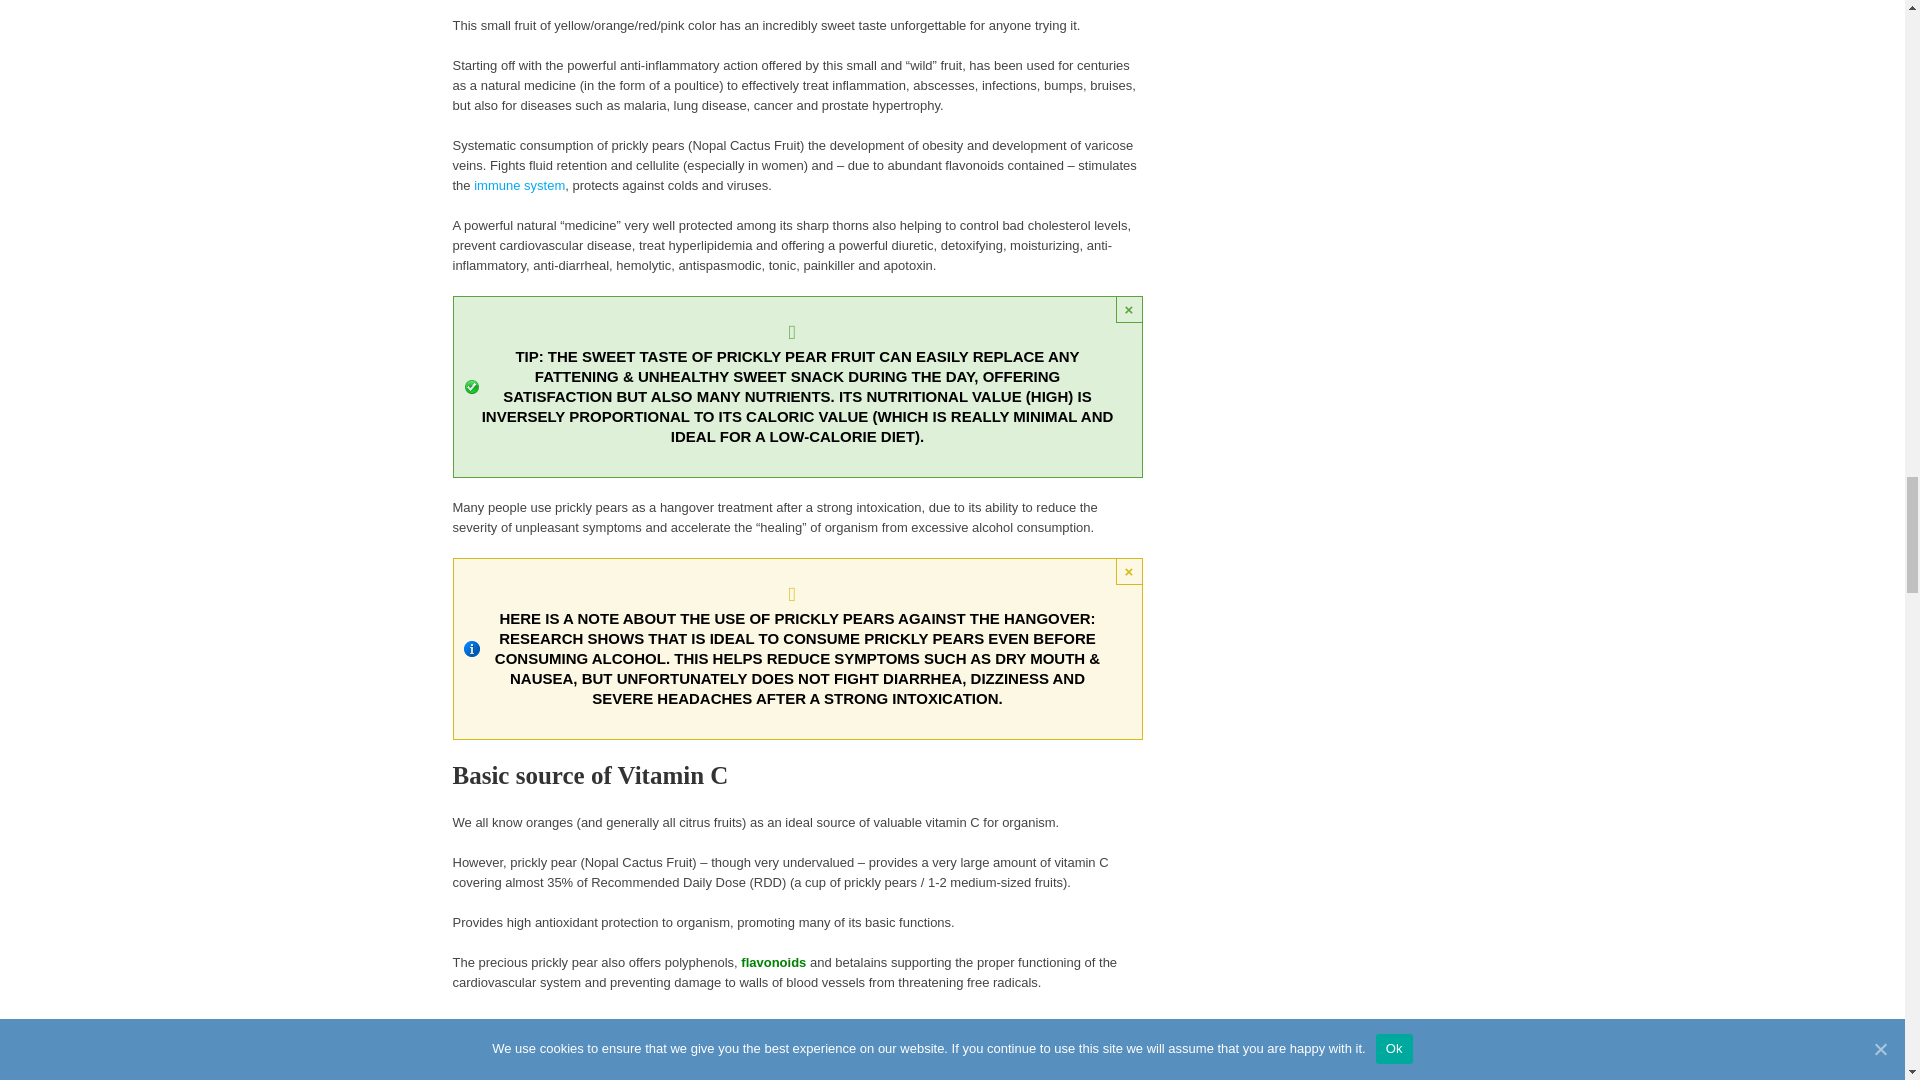 This screenshot has width=1920, height=1080. I want to click on flavonoids, so click(774, 962).